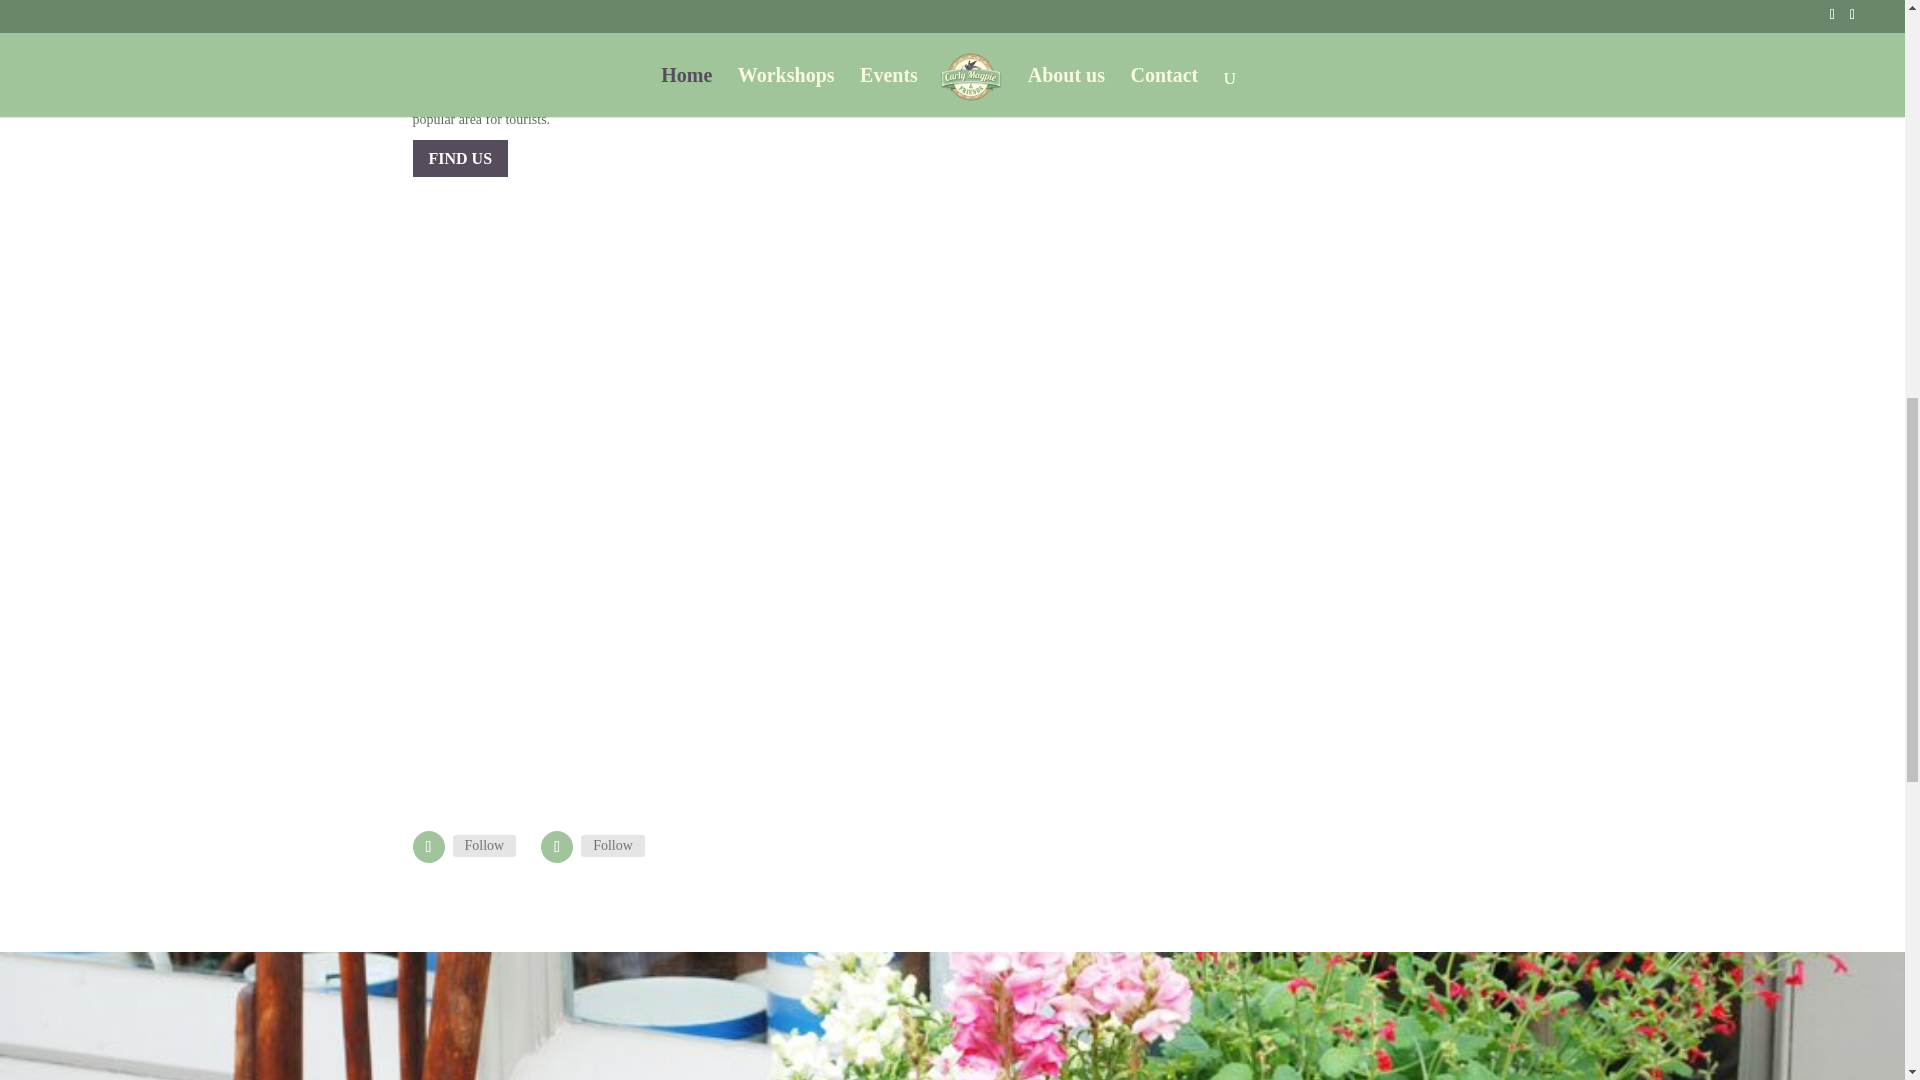  What do you see at coordinates (613, 846) in the screenshot?
I see `Instagram` at bounding box center [613, 846].